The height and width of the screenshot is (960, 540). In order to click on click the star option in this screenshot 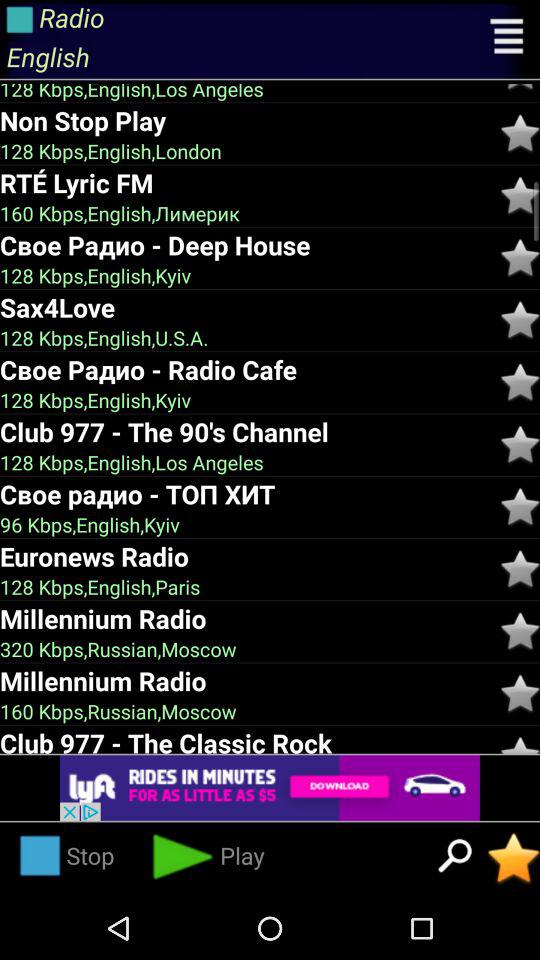, I will do `click(520, 444)`.